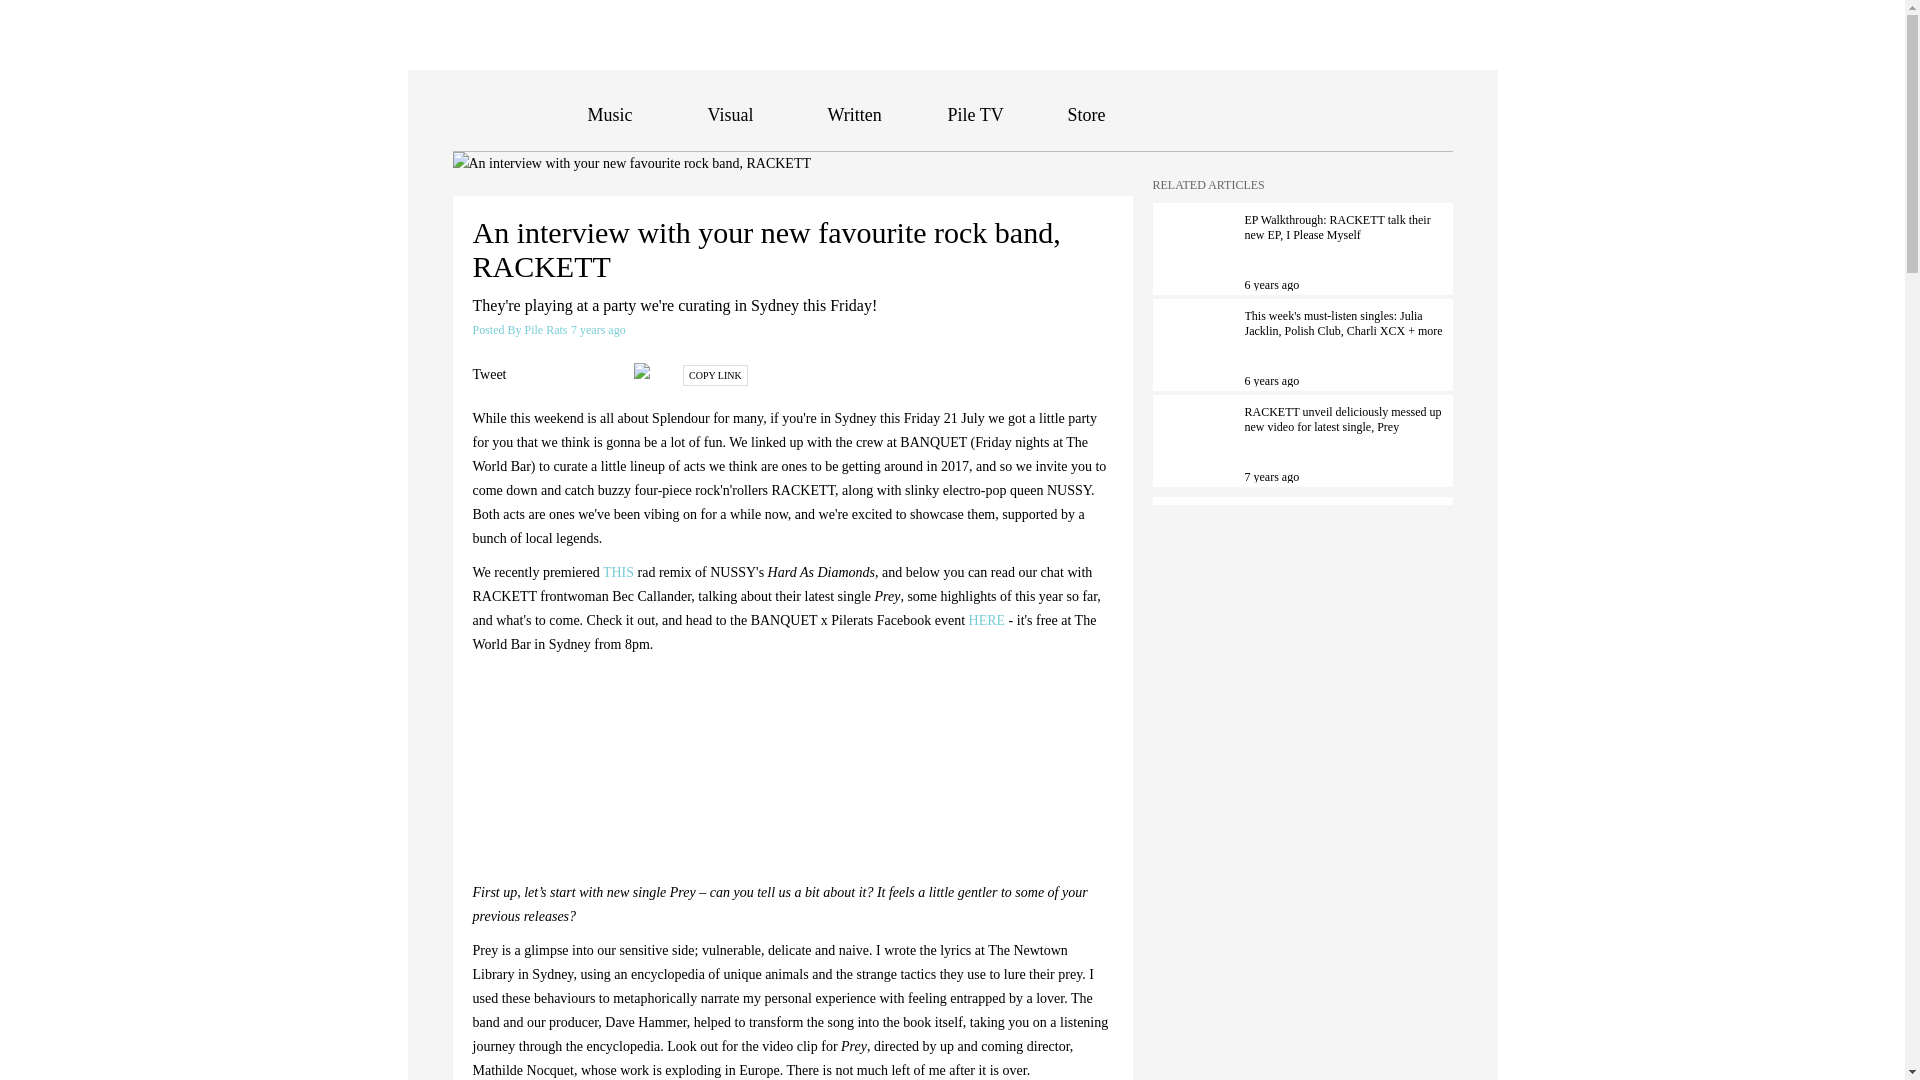  I want to click on Made In The Pile, so click(1422, 116).